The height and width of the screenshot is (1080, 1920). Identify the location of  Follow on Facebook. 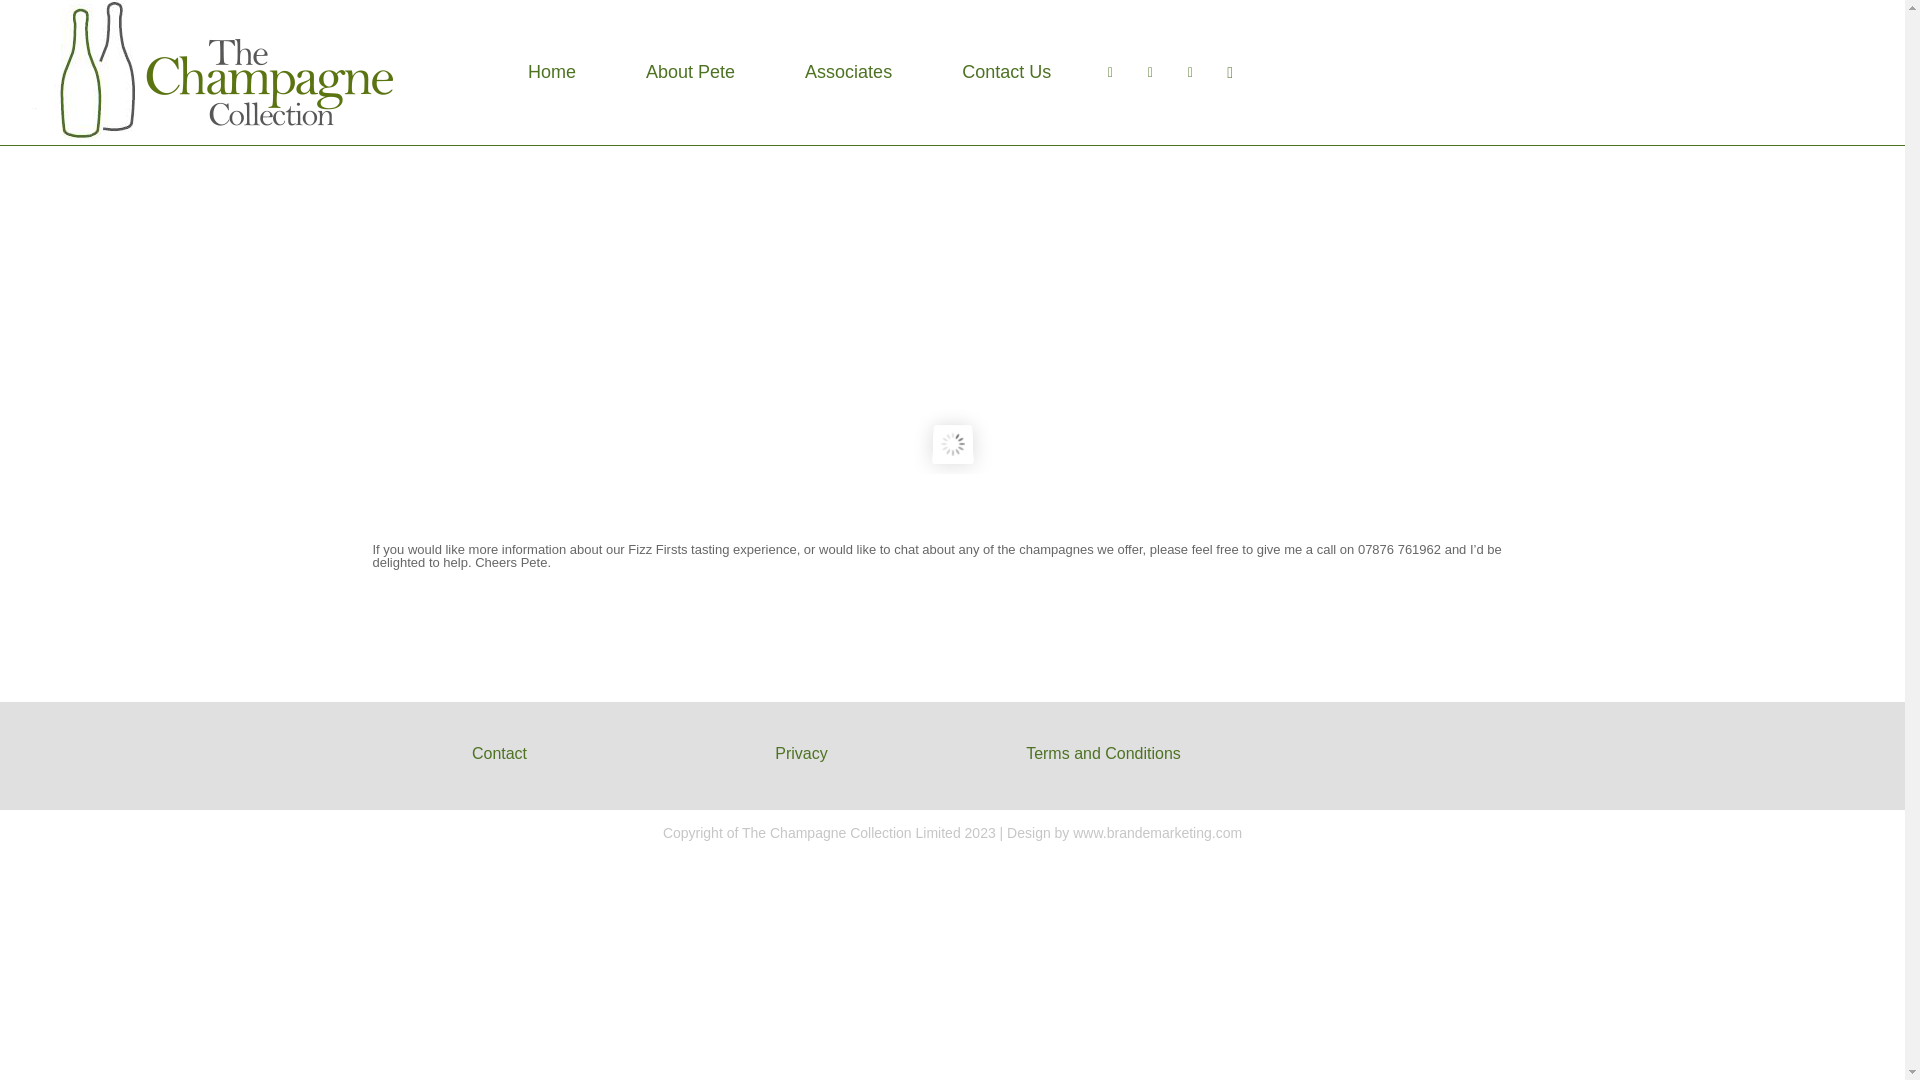
(1150, 71).